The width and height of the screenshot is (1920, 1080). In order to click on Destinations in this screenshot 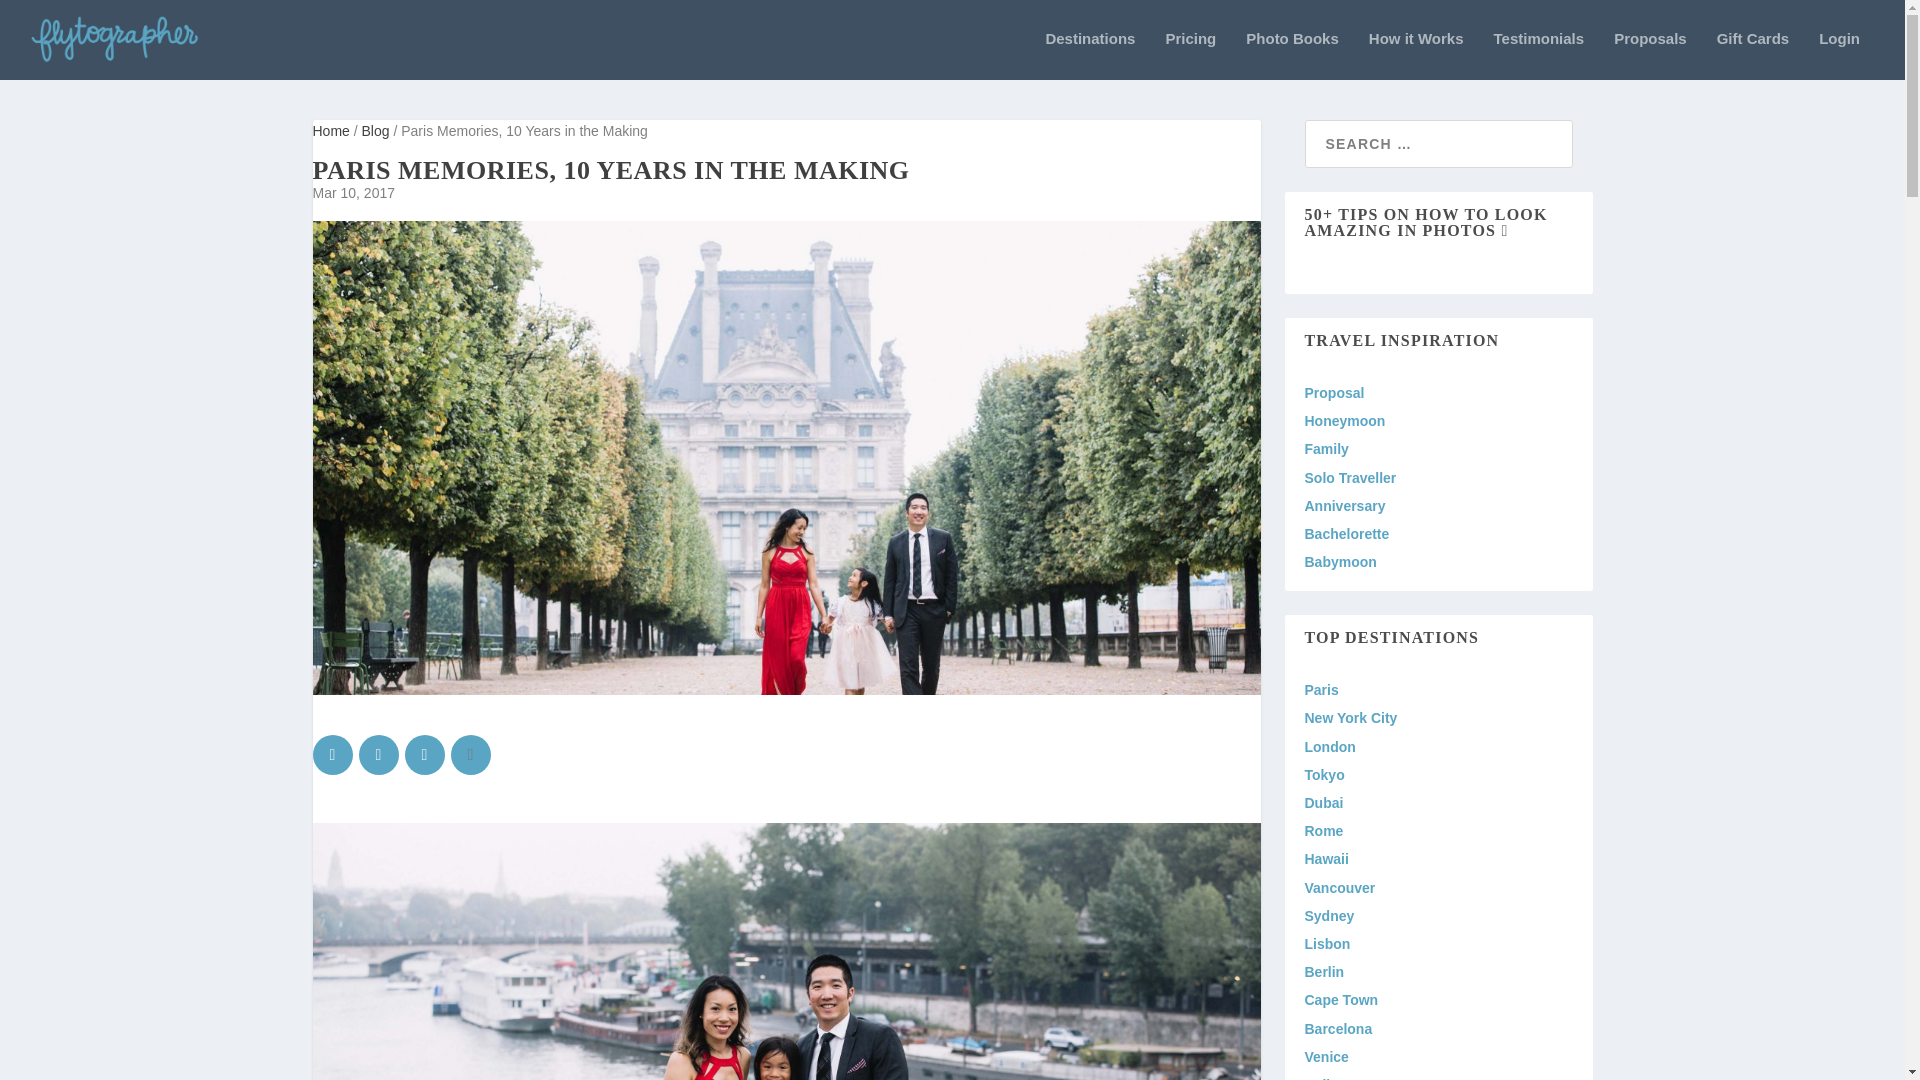, I will do `click(1089, 55)`.